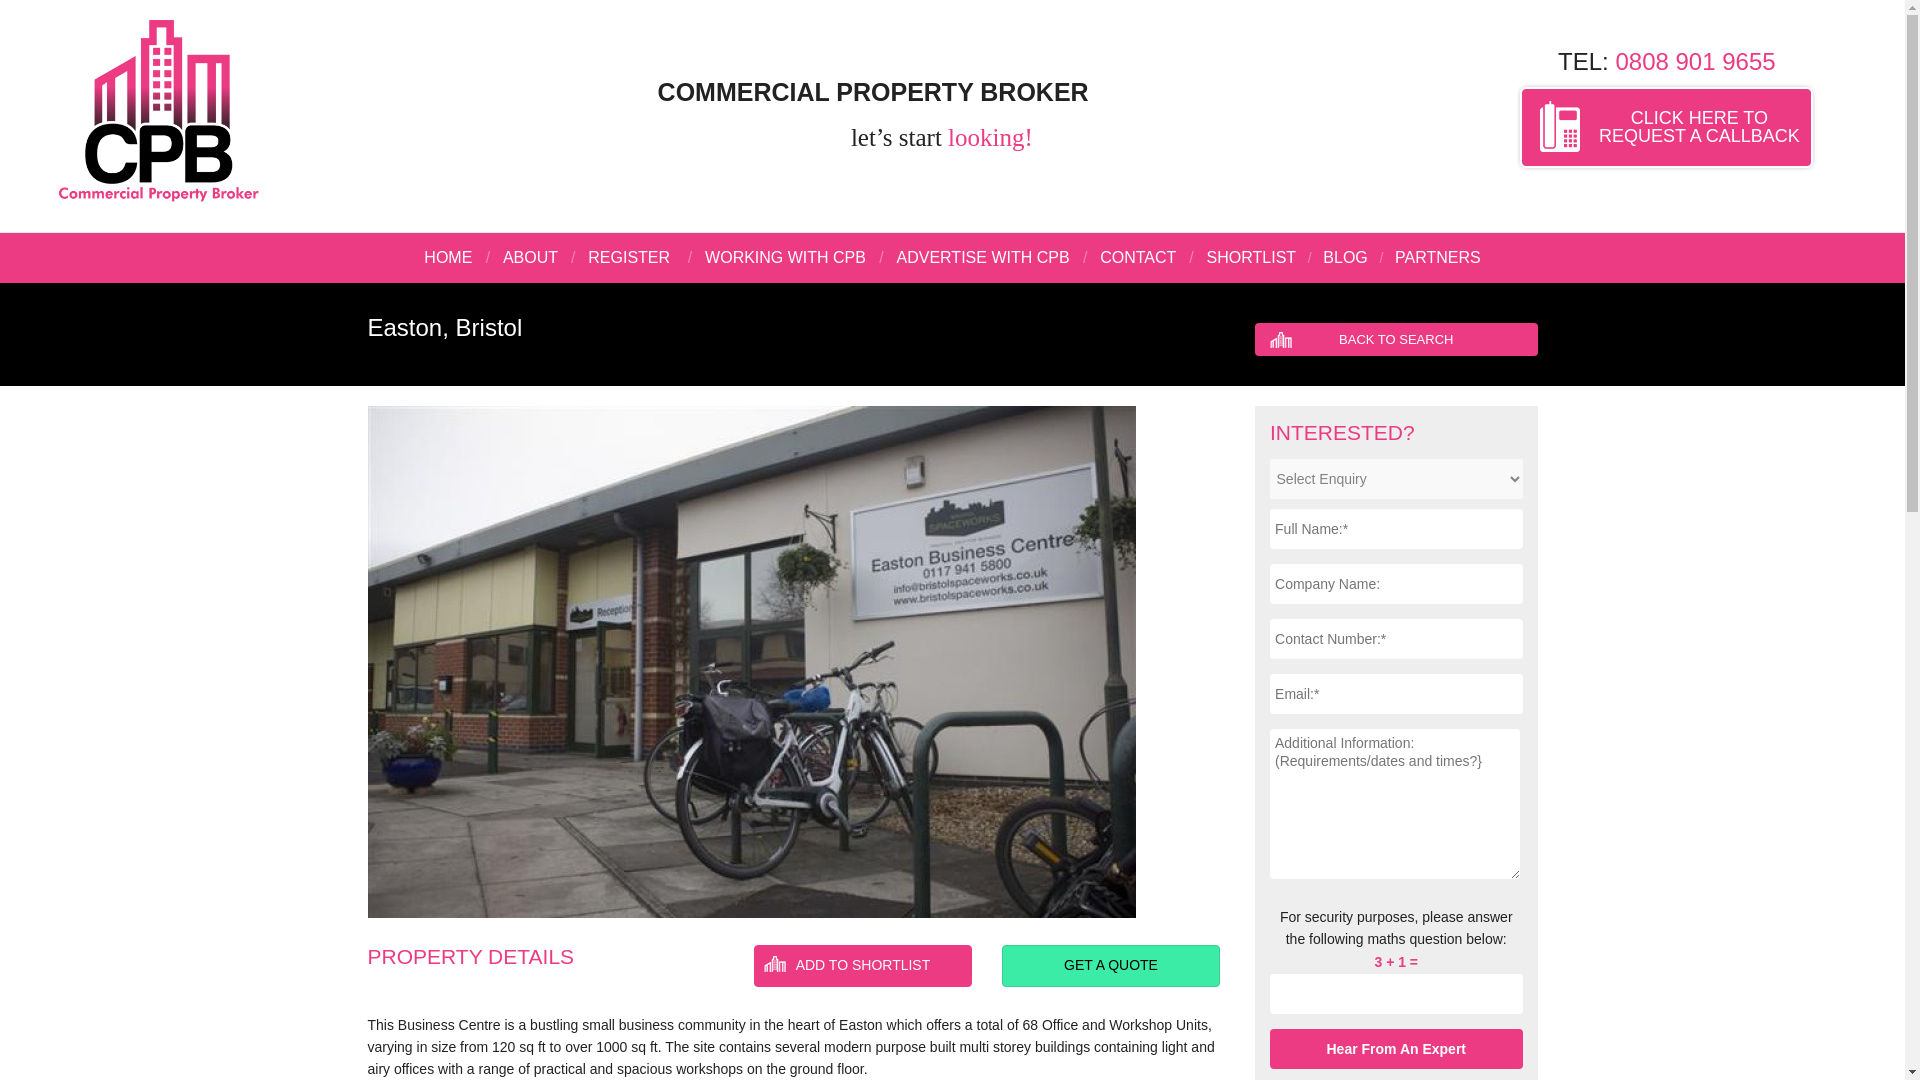 This screenshot has height=1080, width=1920. What do you see at coordinates (1396, 1049) in the screenshot?
I see `BACK TO SEARCH` at bounding box center [1396, 1049].